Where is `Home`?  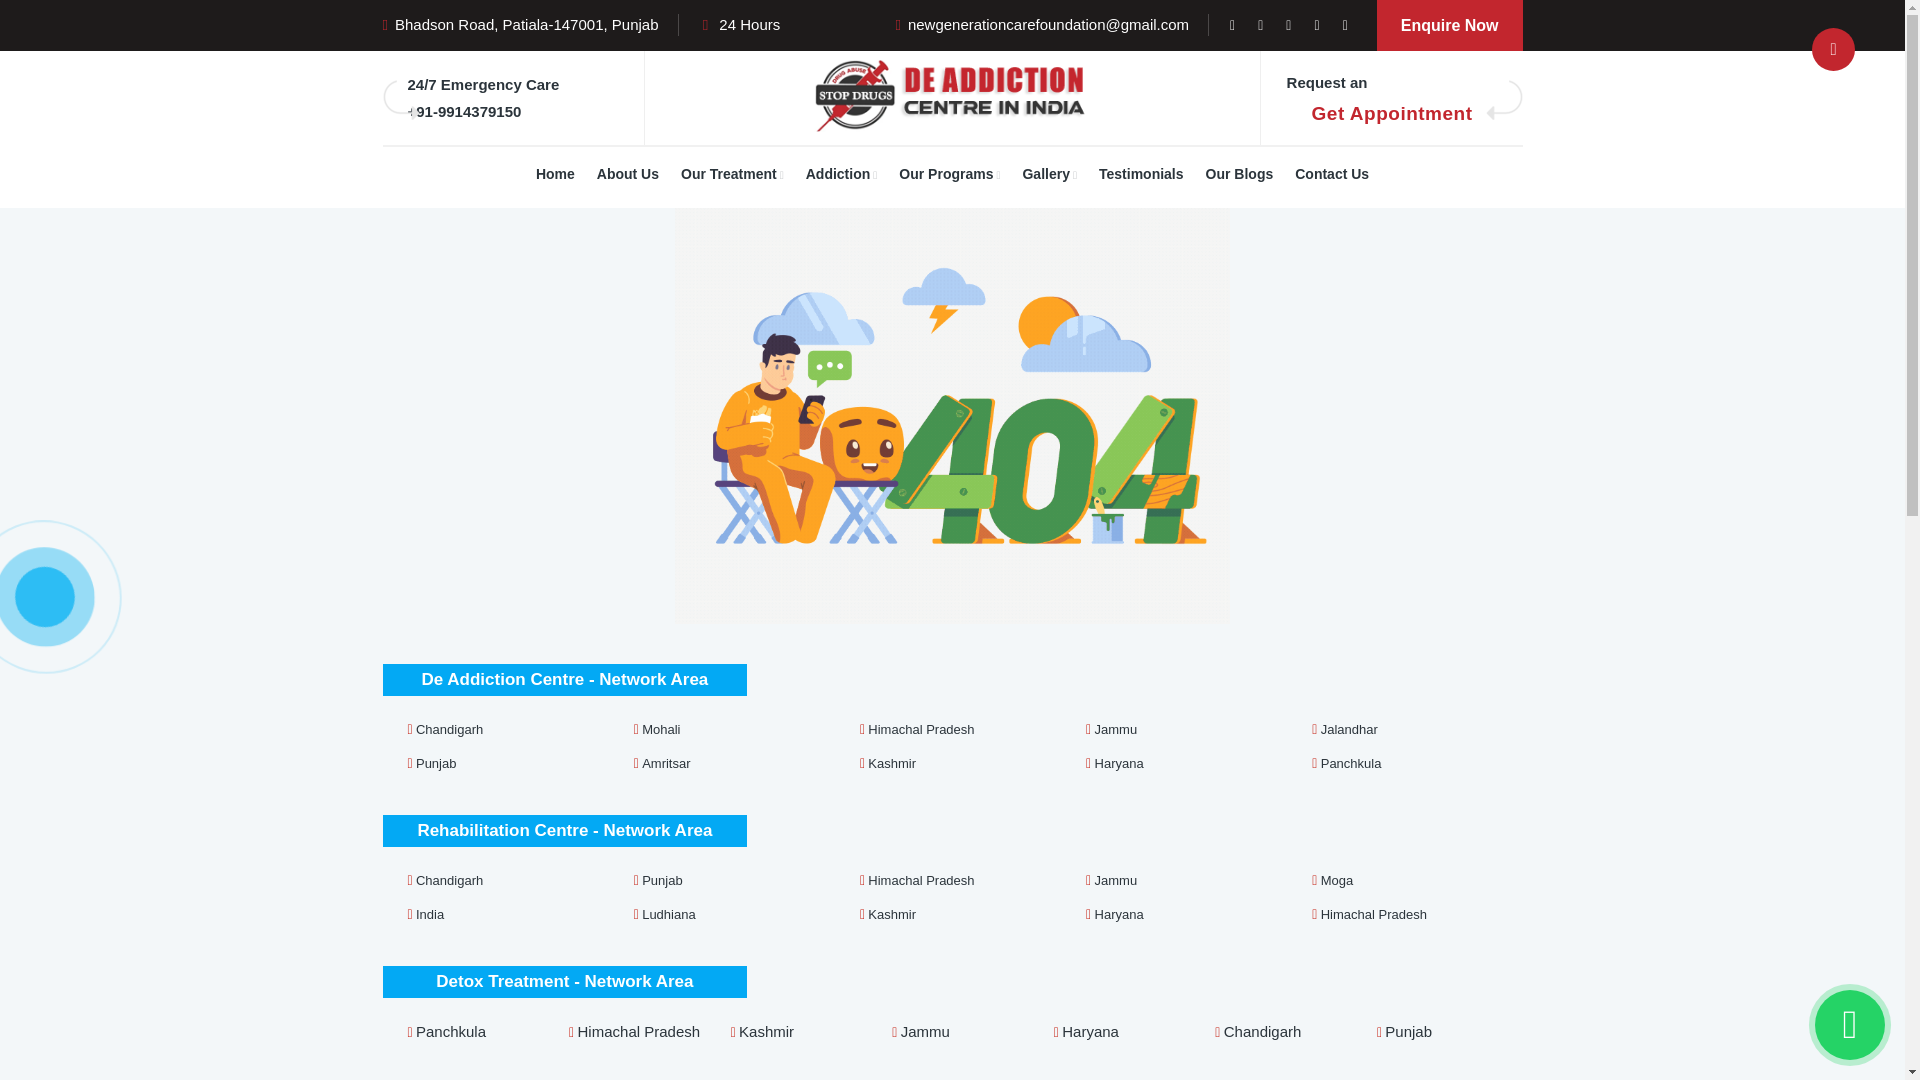 Home is located at coordinates (554, 177).